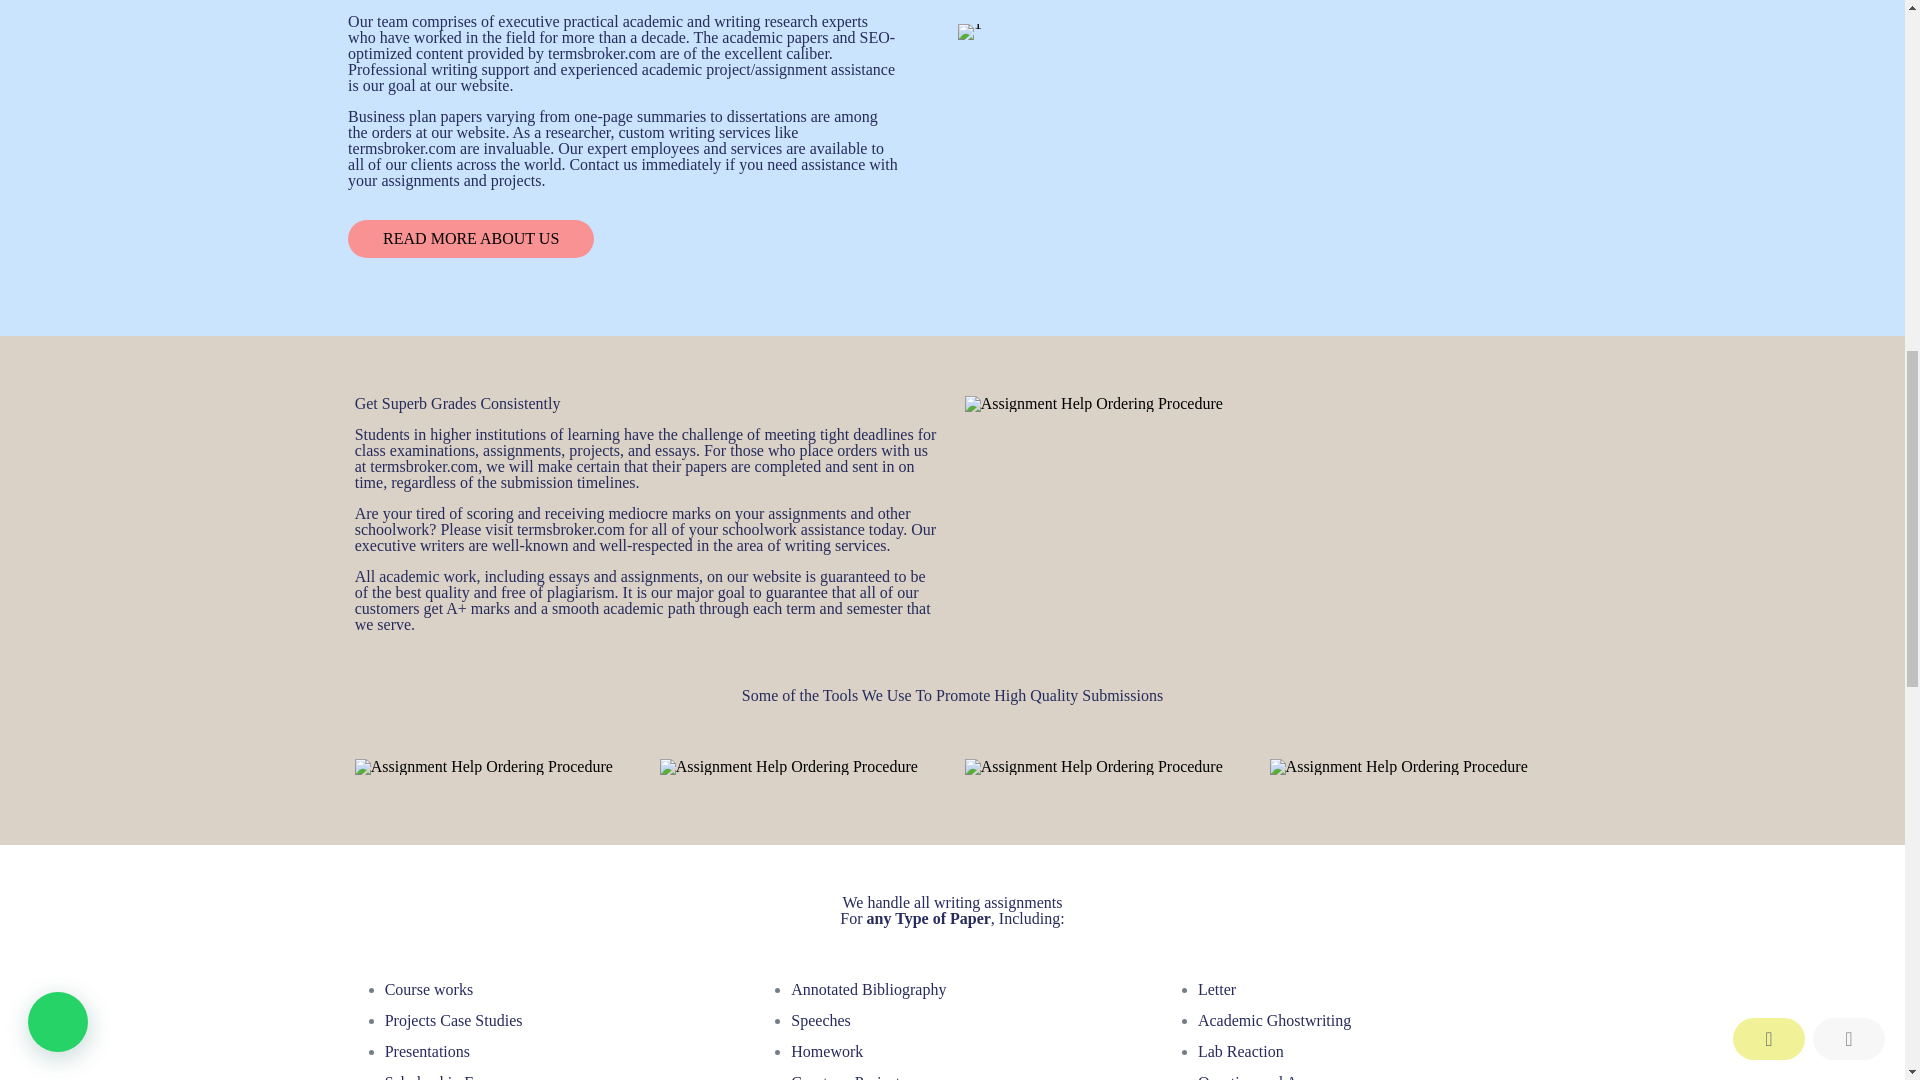  Describe the element at coordinates (470, 239) in the screenshot. I see `READ MORE ABOUT US` at that location.